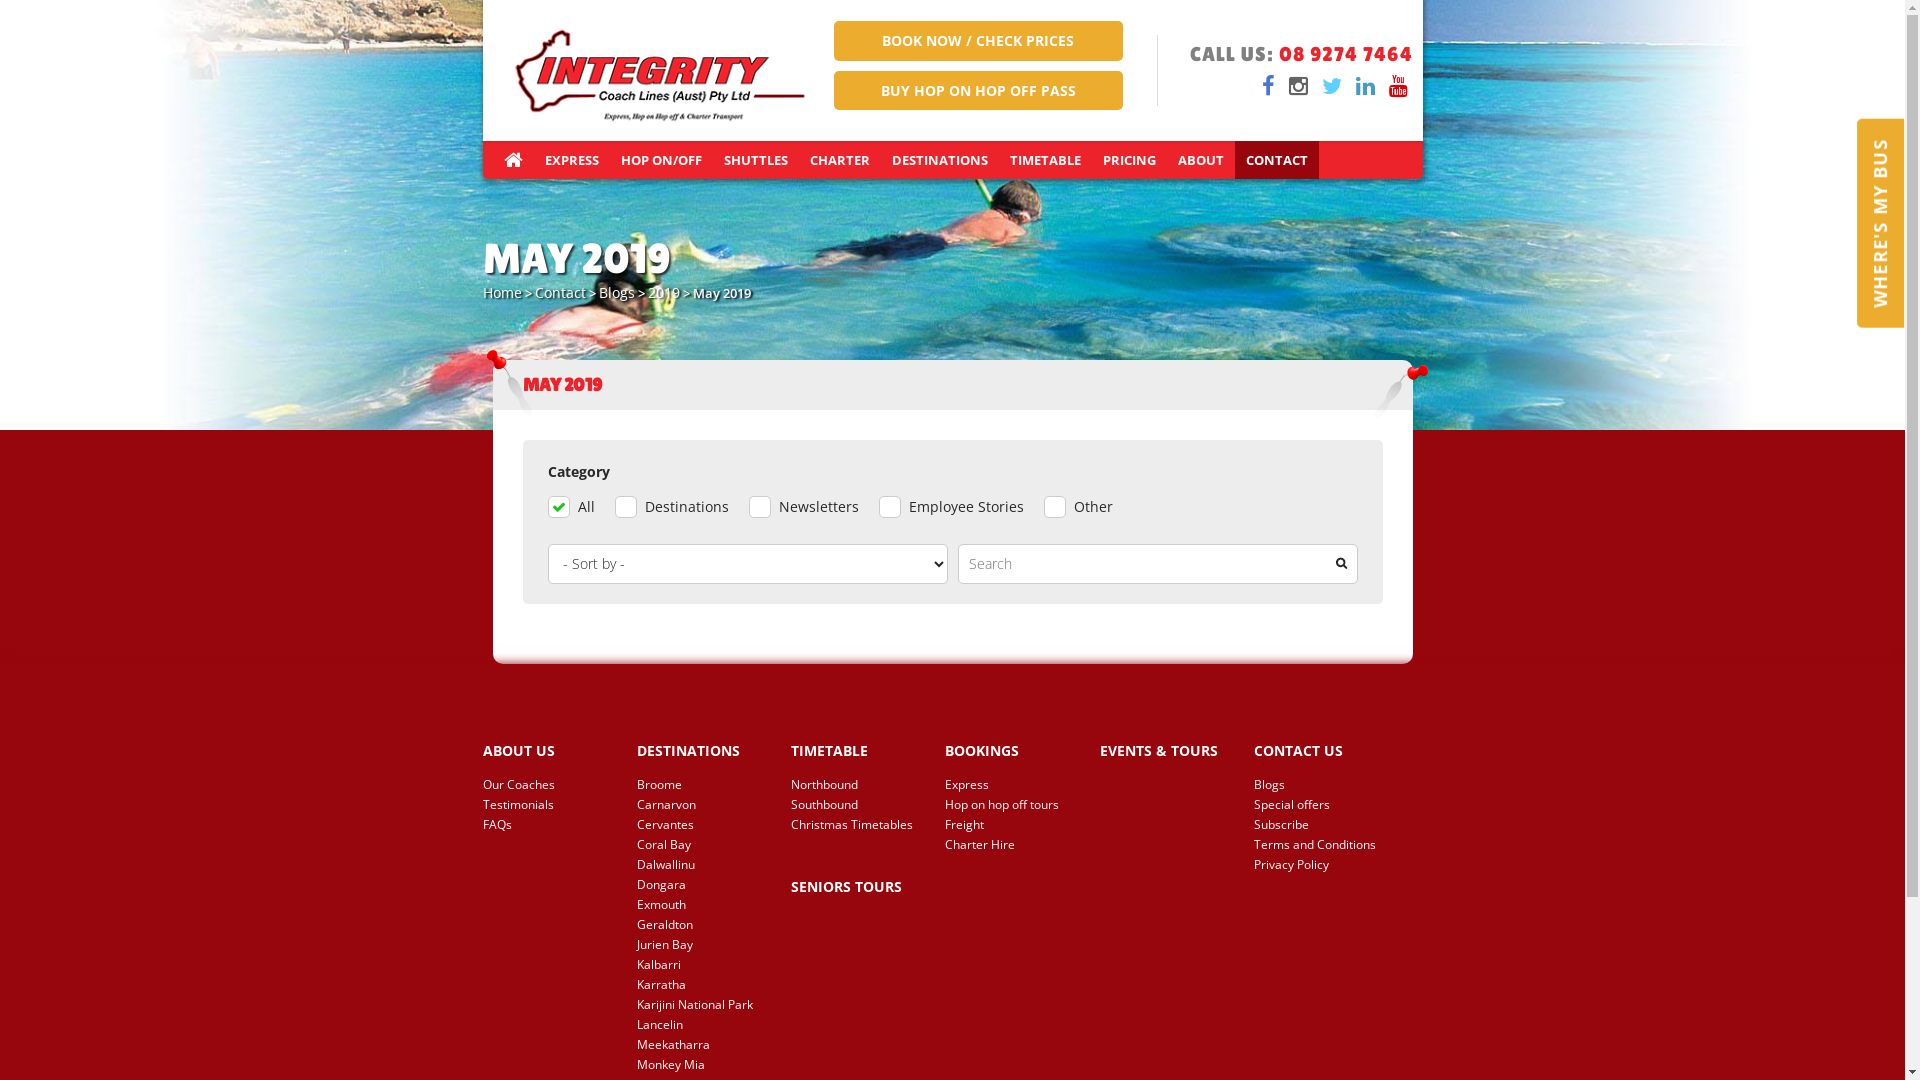  Describe the element at coordinates (1321, 805) in the screenshot. I see `Special offers` at that location.